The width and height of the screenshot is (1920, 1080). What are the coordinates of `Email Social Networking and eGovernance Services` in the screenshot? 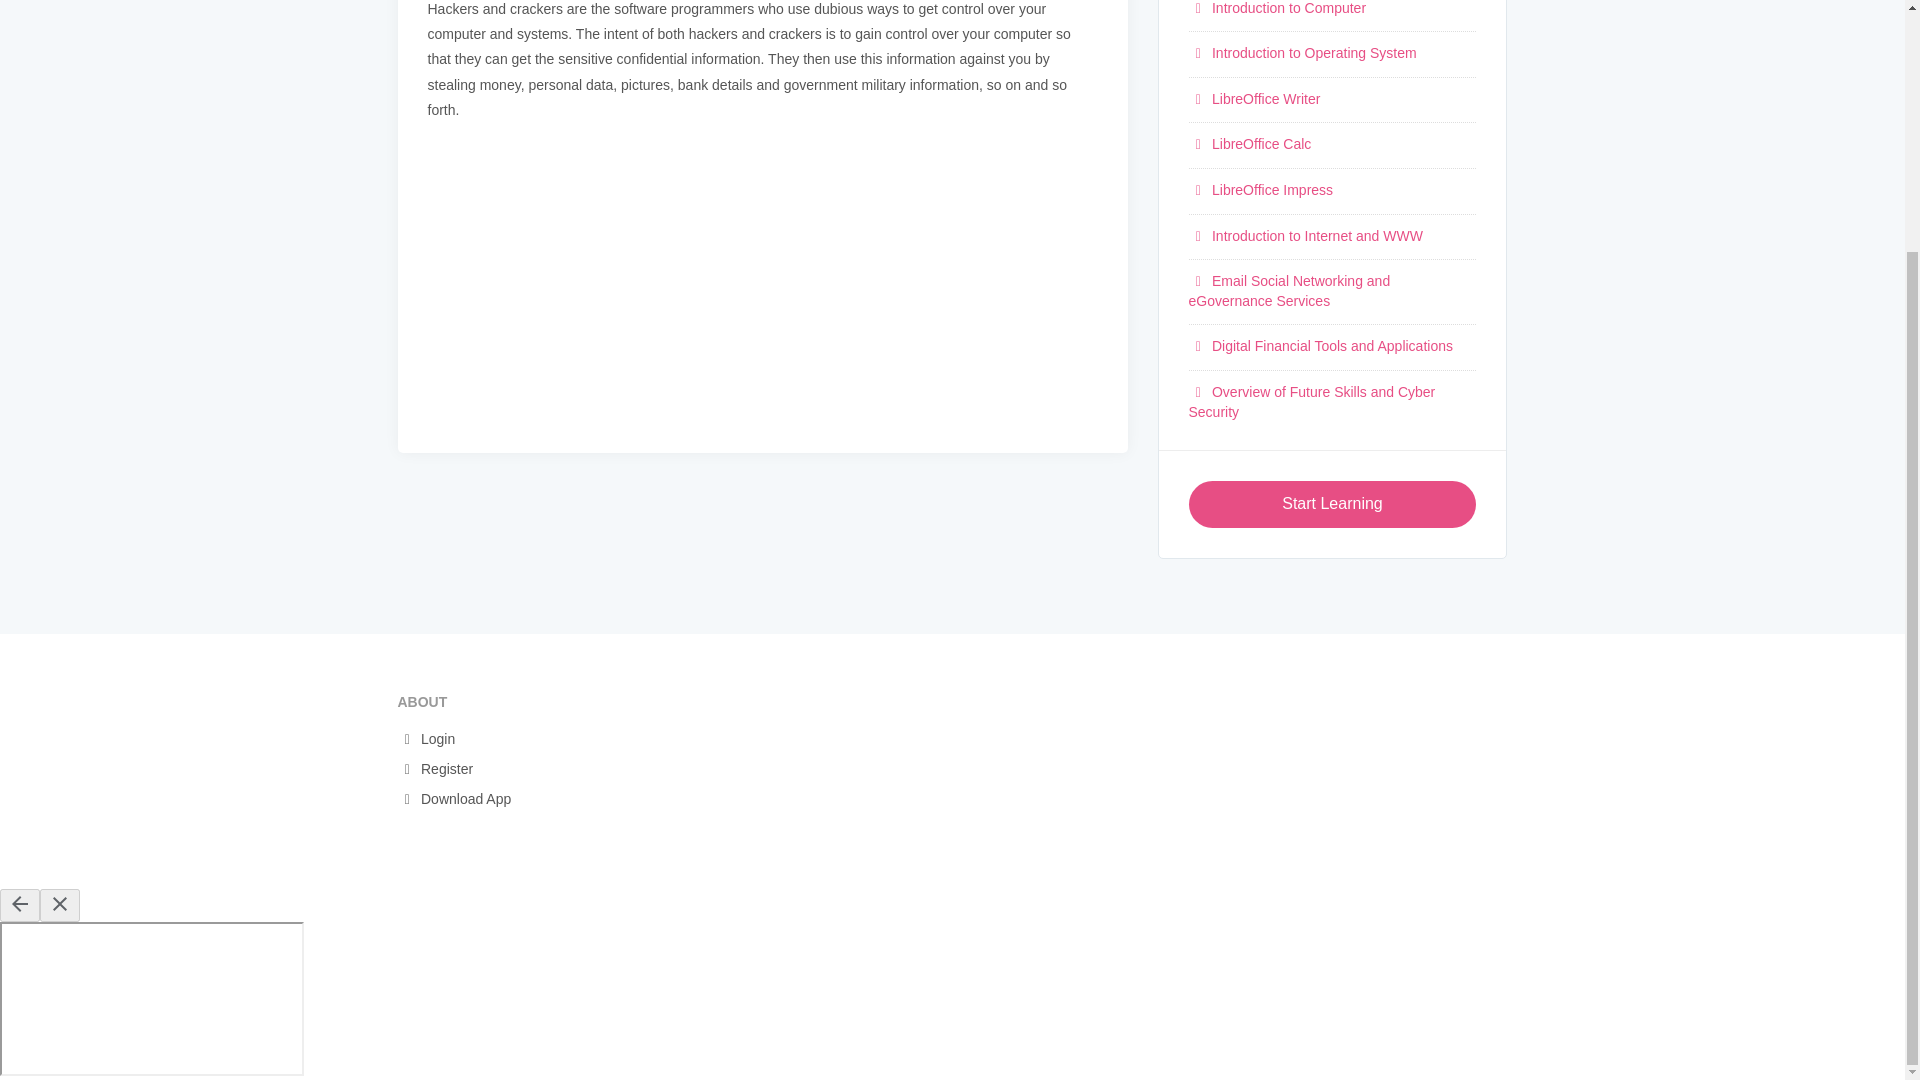 It's located at (1289, 290).